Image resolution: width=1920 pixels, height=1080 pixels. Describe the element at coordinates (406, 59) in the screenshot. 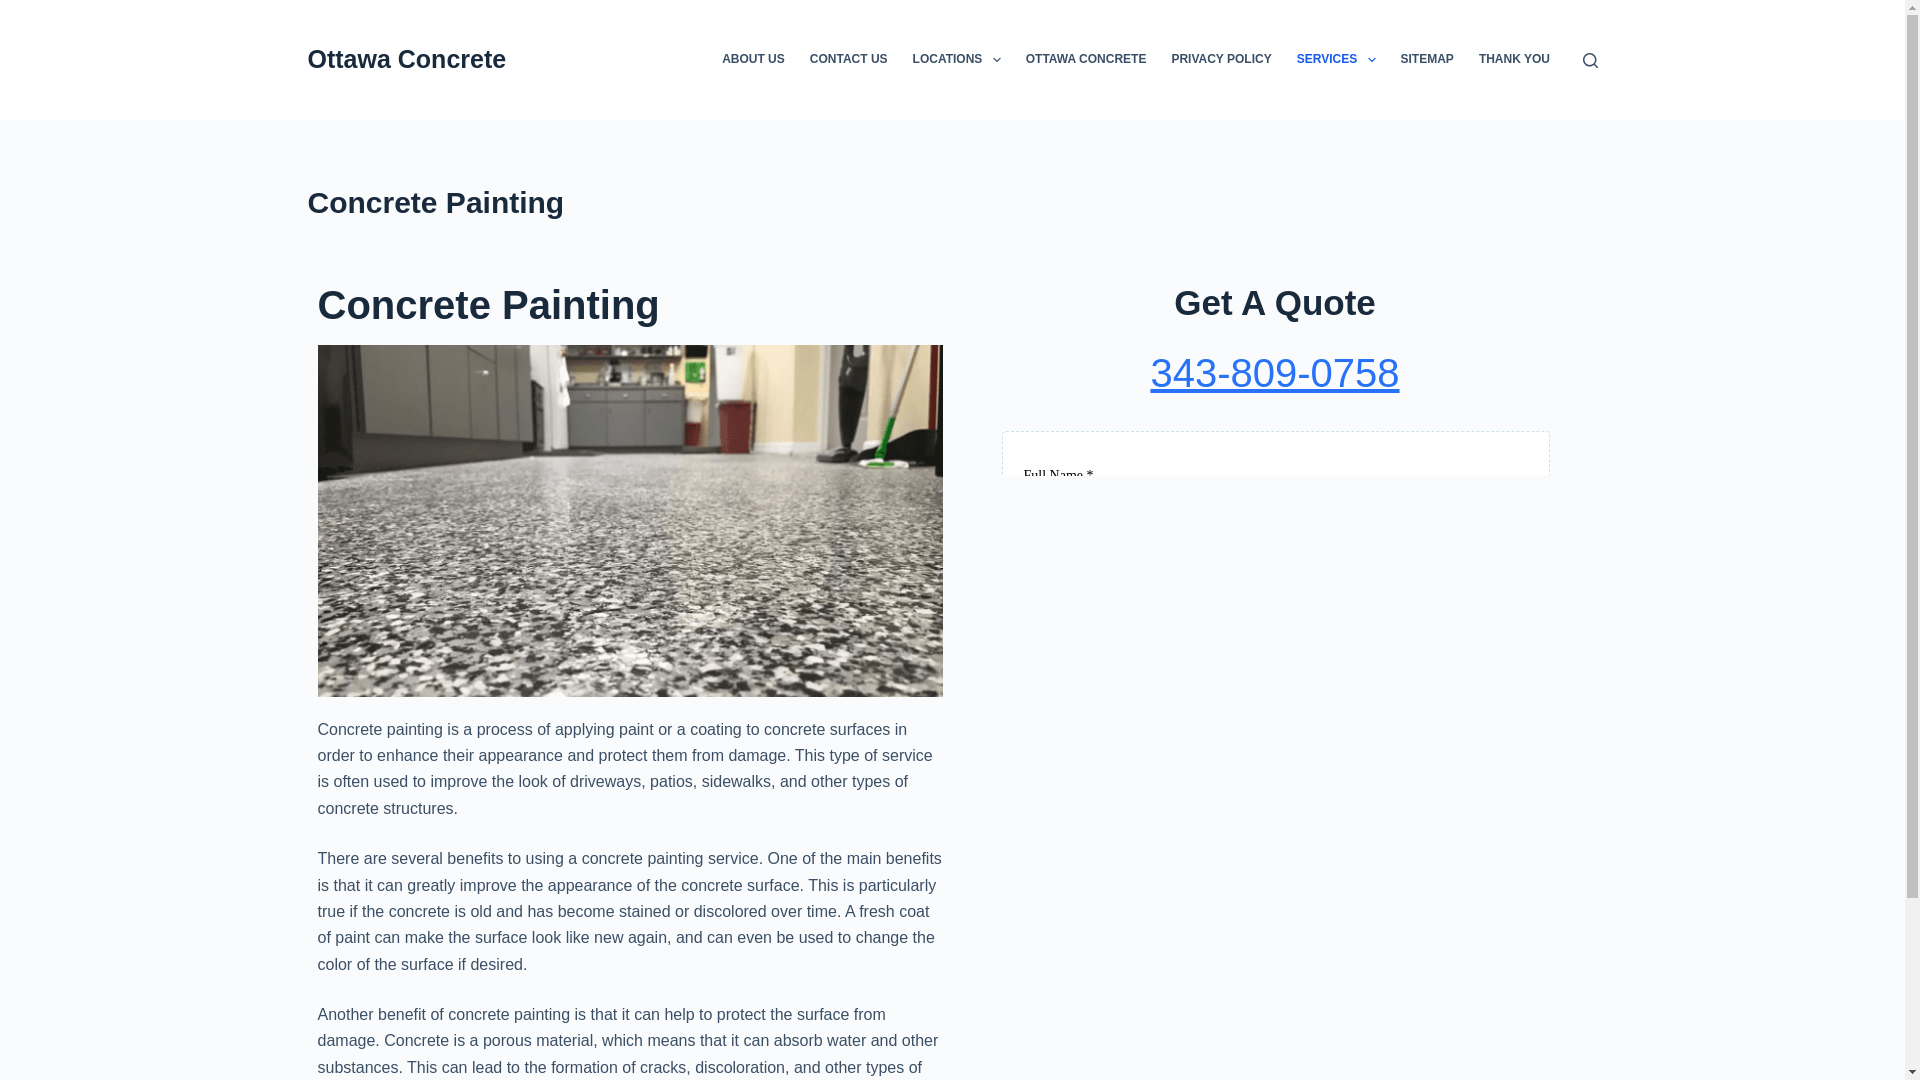

I see `Ottawa Concrete` at that location.